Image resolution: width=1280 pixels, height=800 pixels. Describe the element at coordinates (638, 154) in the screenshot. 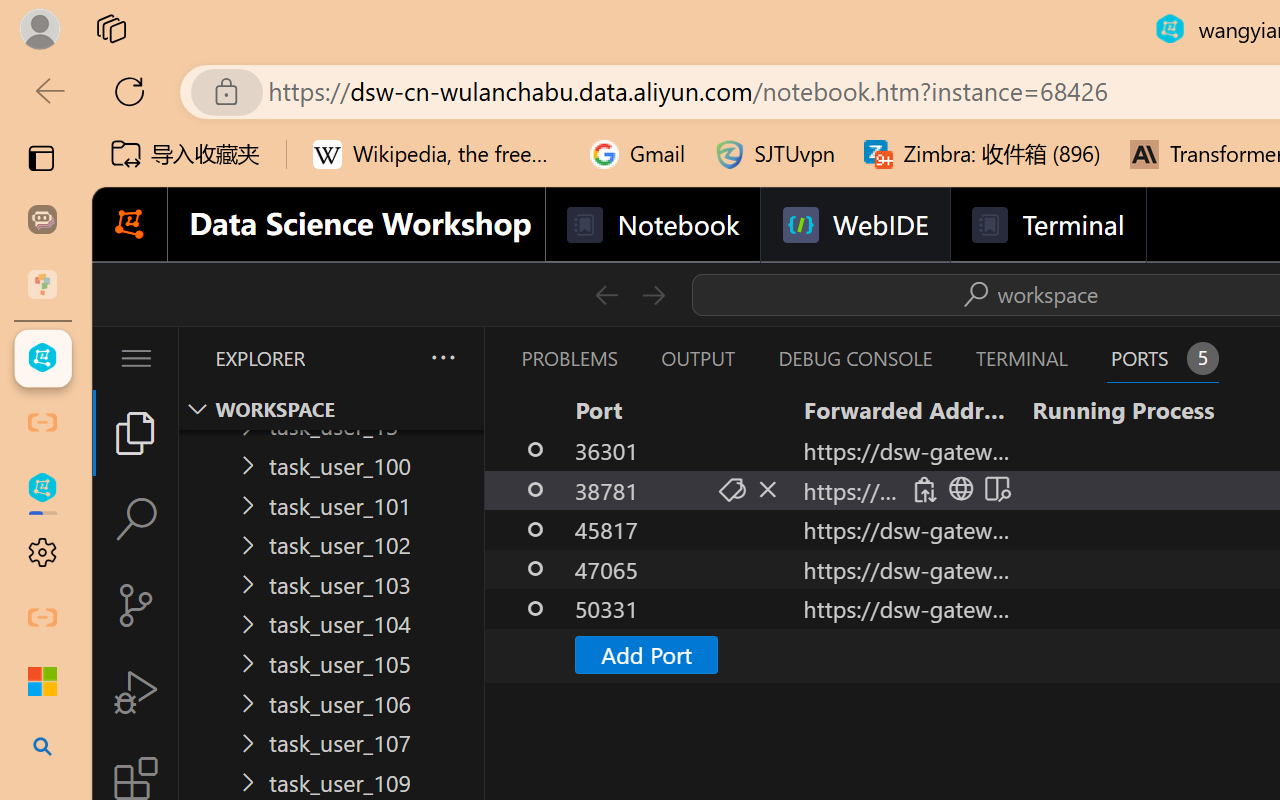

I see `Gmail` at that location.